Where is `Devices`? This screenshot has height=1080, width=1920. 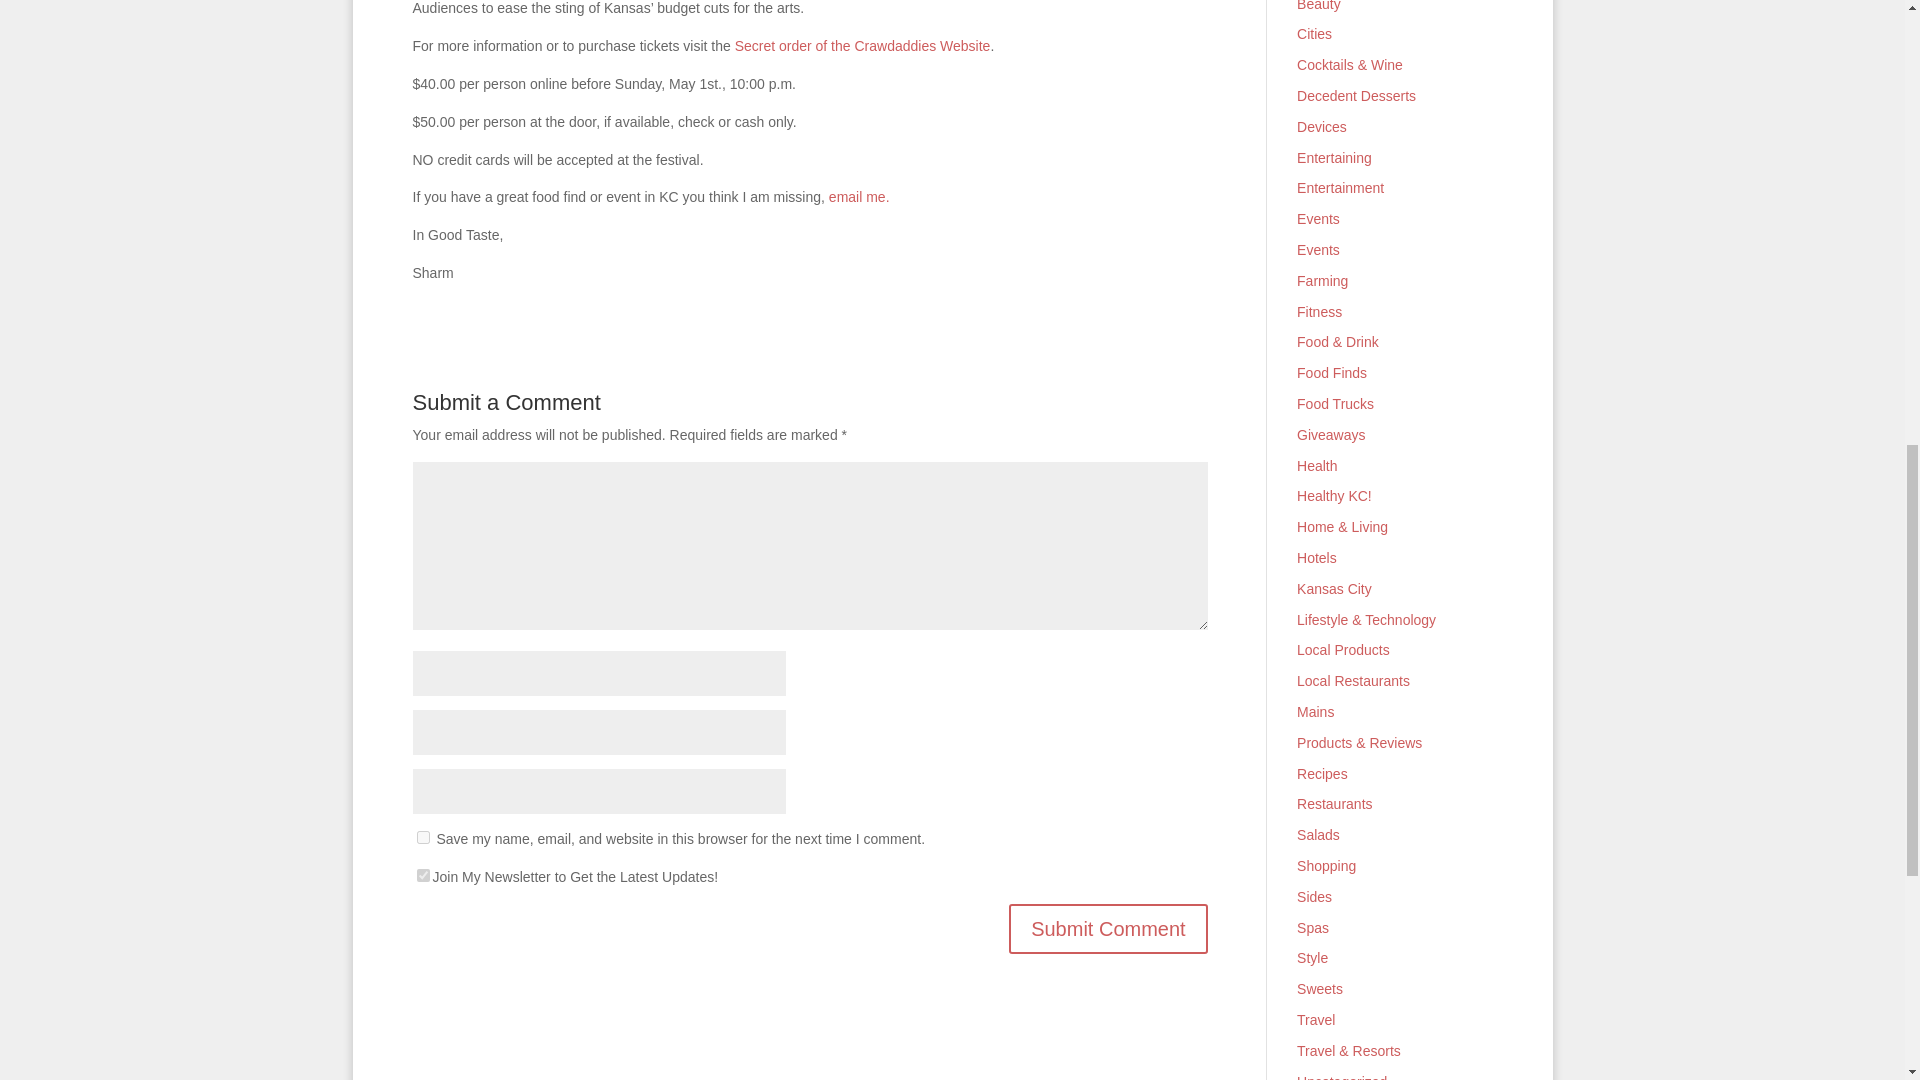 Devices is located at coordinates (1322, 126).